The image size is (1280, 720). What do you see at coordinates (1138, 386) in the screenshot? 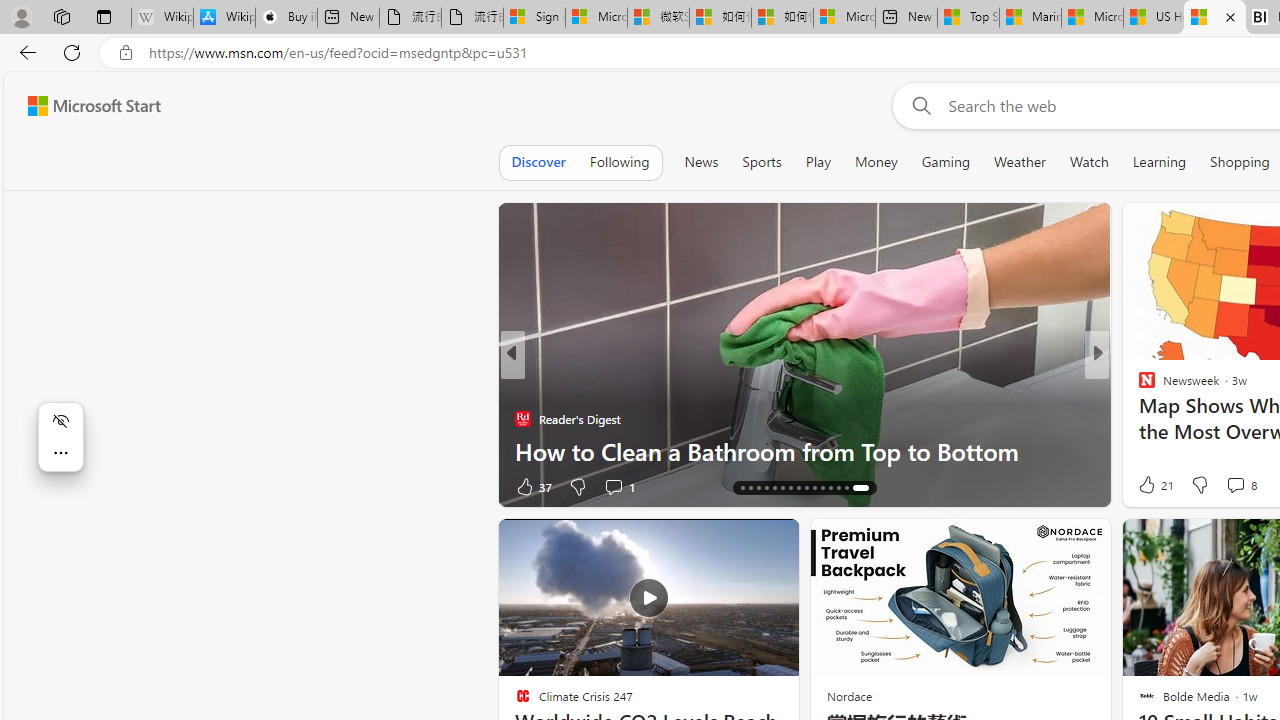
I see `Windows Central` at bounding box center [1138, 386].